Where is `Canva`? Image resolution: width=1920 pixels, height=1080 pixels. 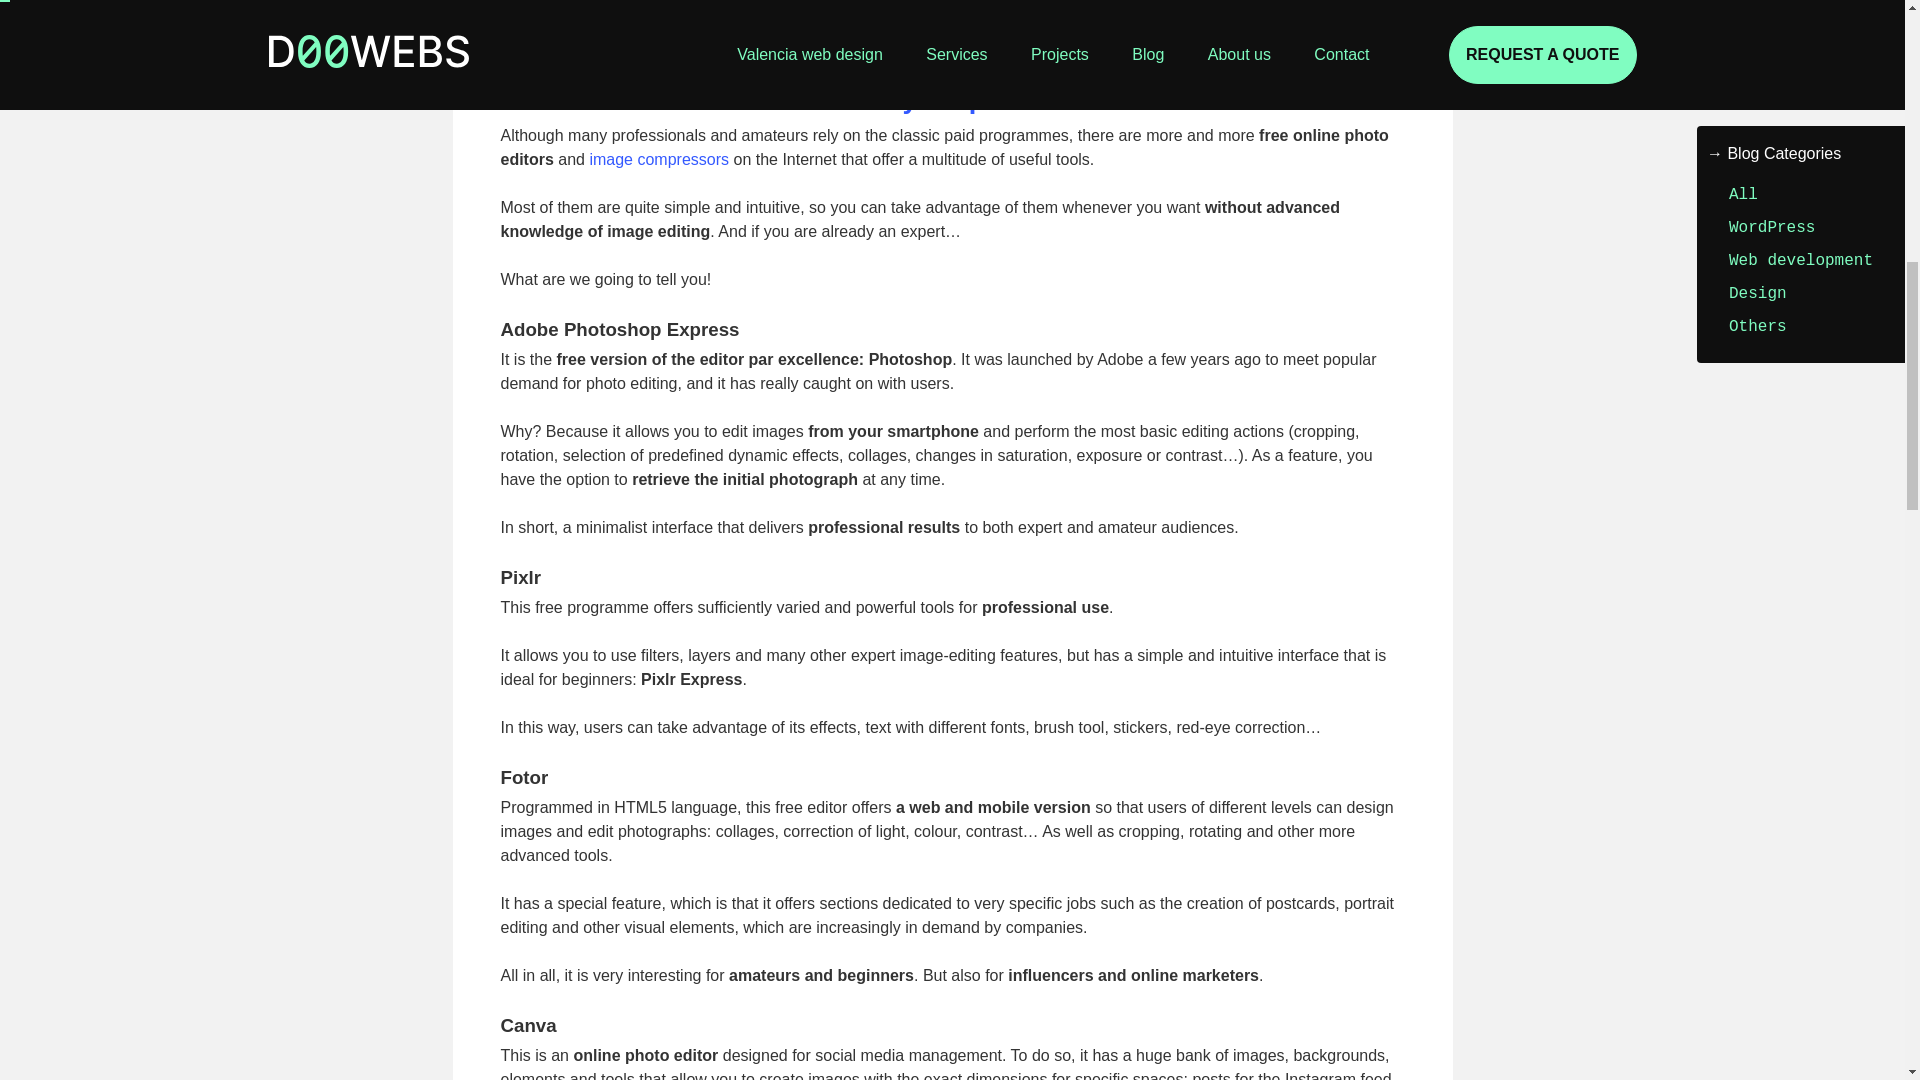
Canva is located at coordinates (566, 1).